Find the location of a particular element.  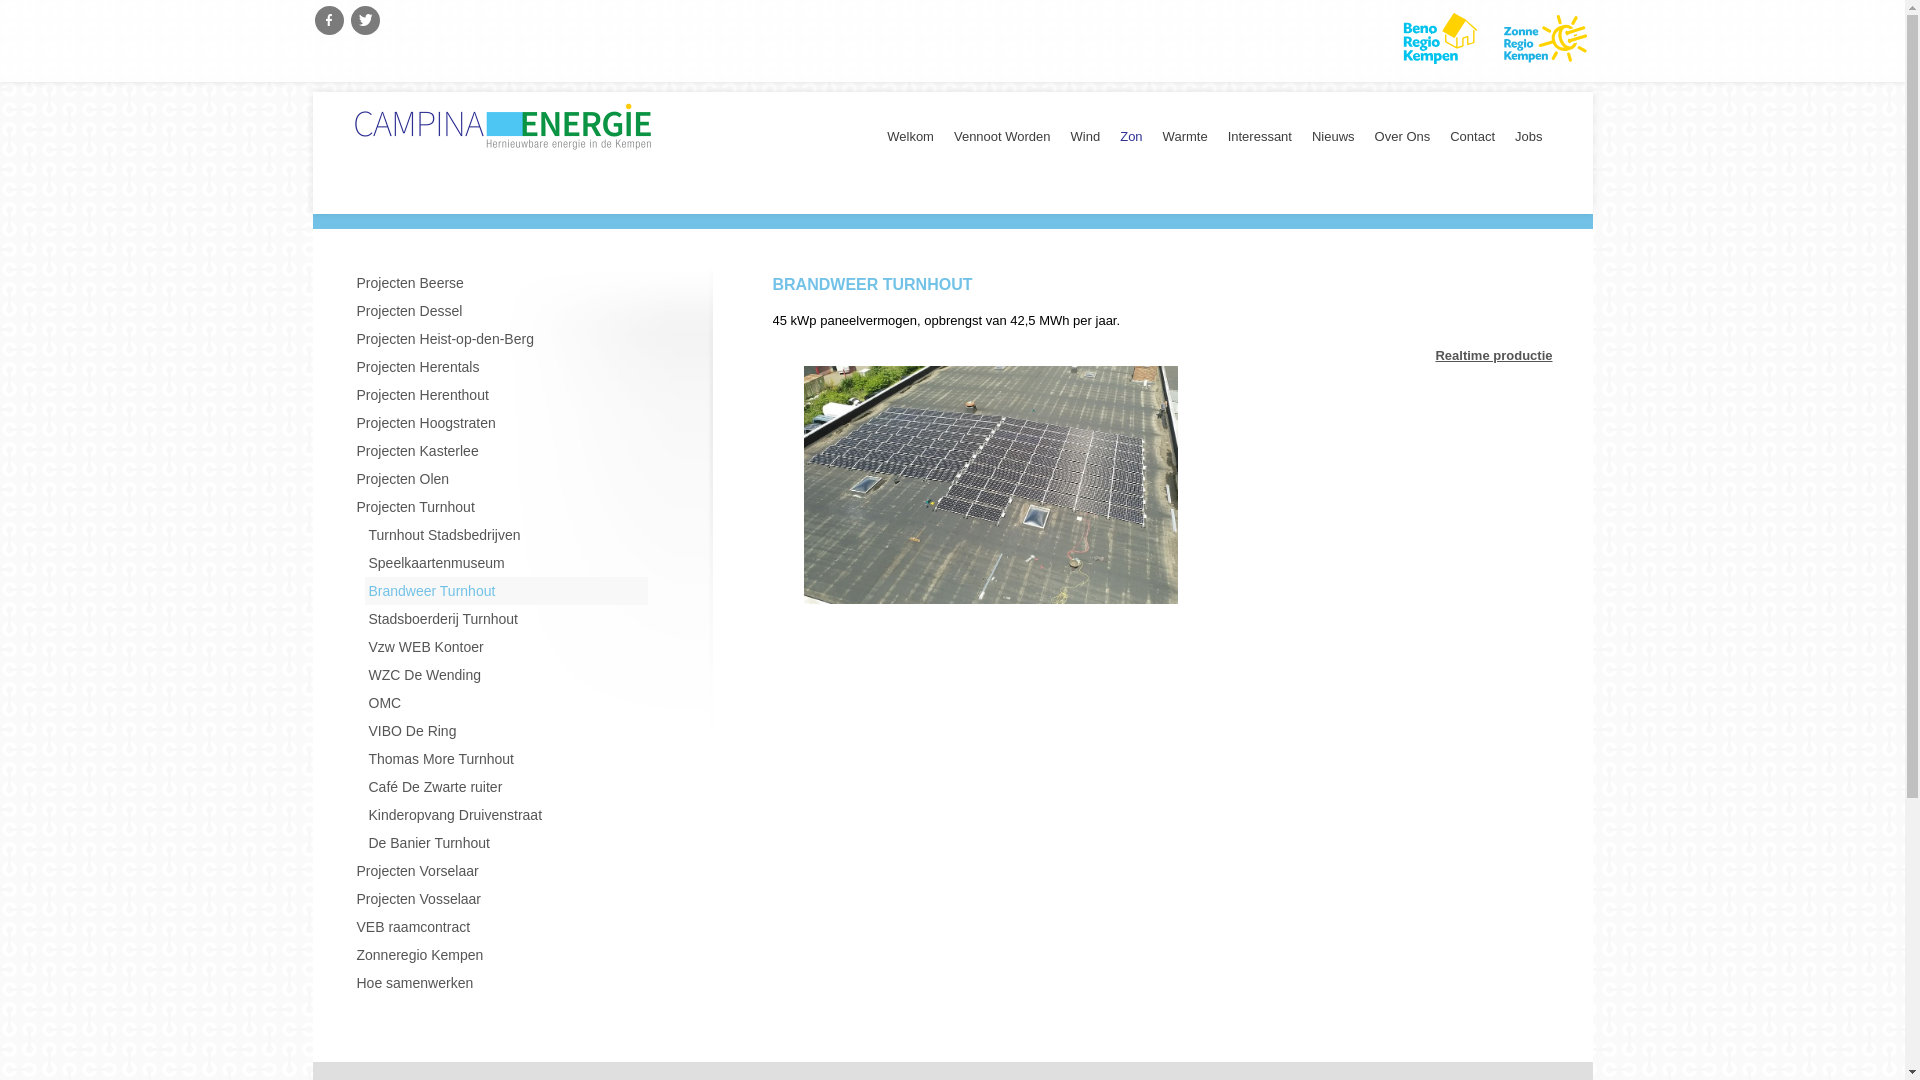

OMC is located at coordinates (506, 703).